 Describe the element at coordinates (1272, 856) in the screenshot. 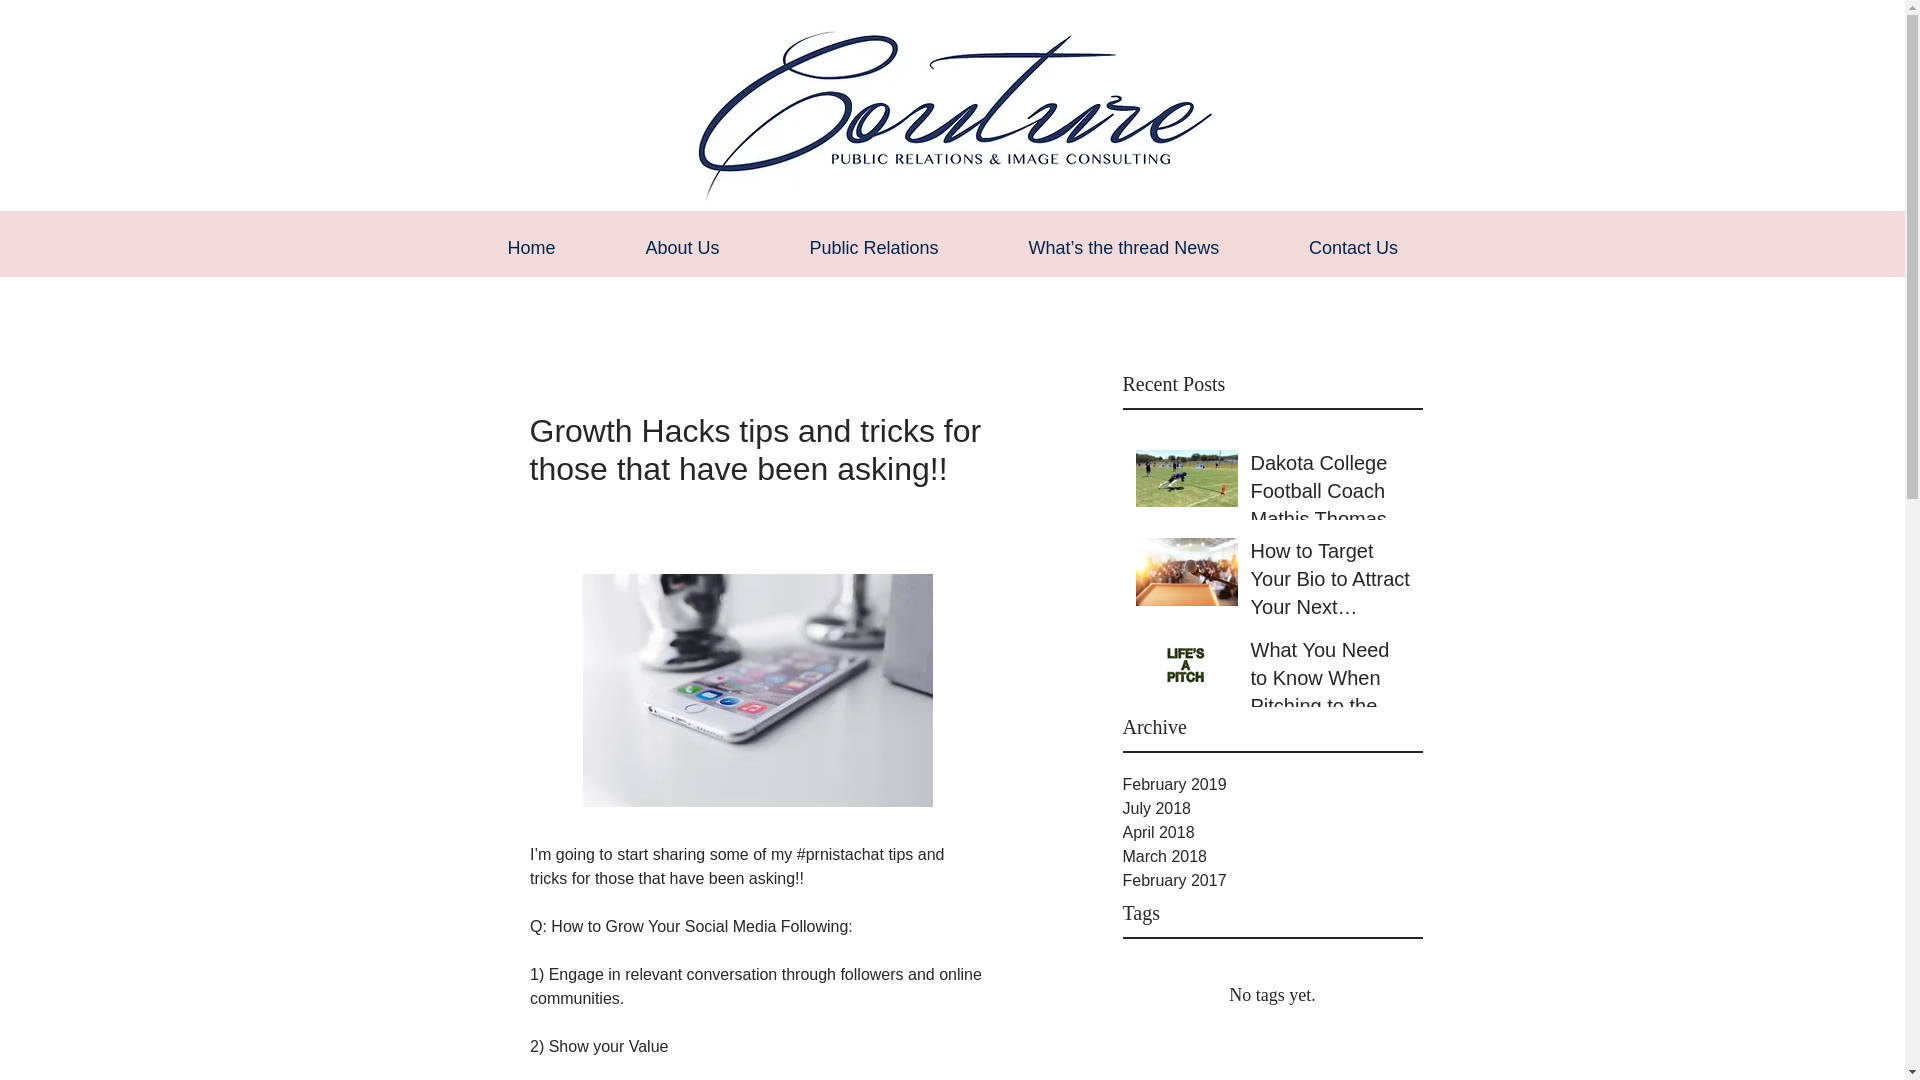

I see `March 2018` at that location.